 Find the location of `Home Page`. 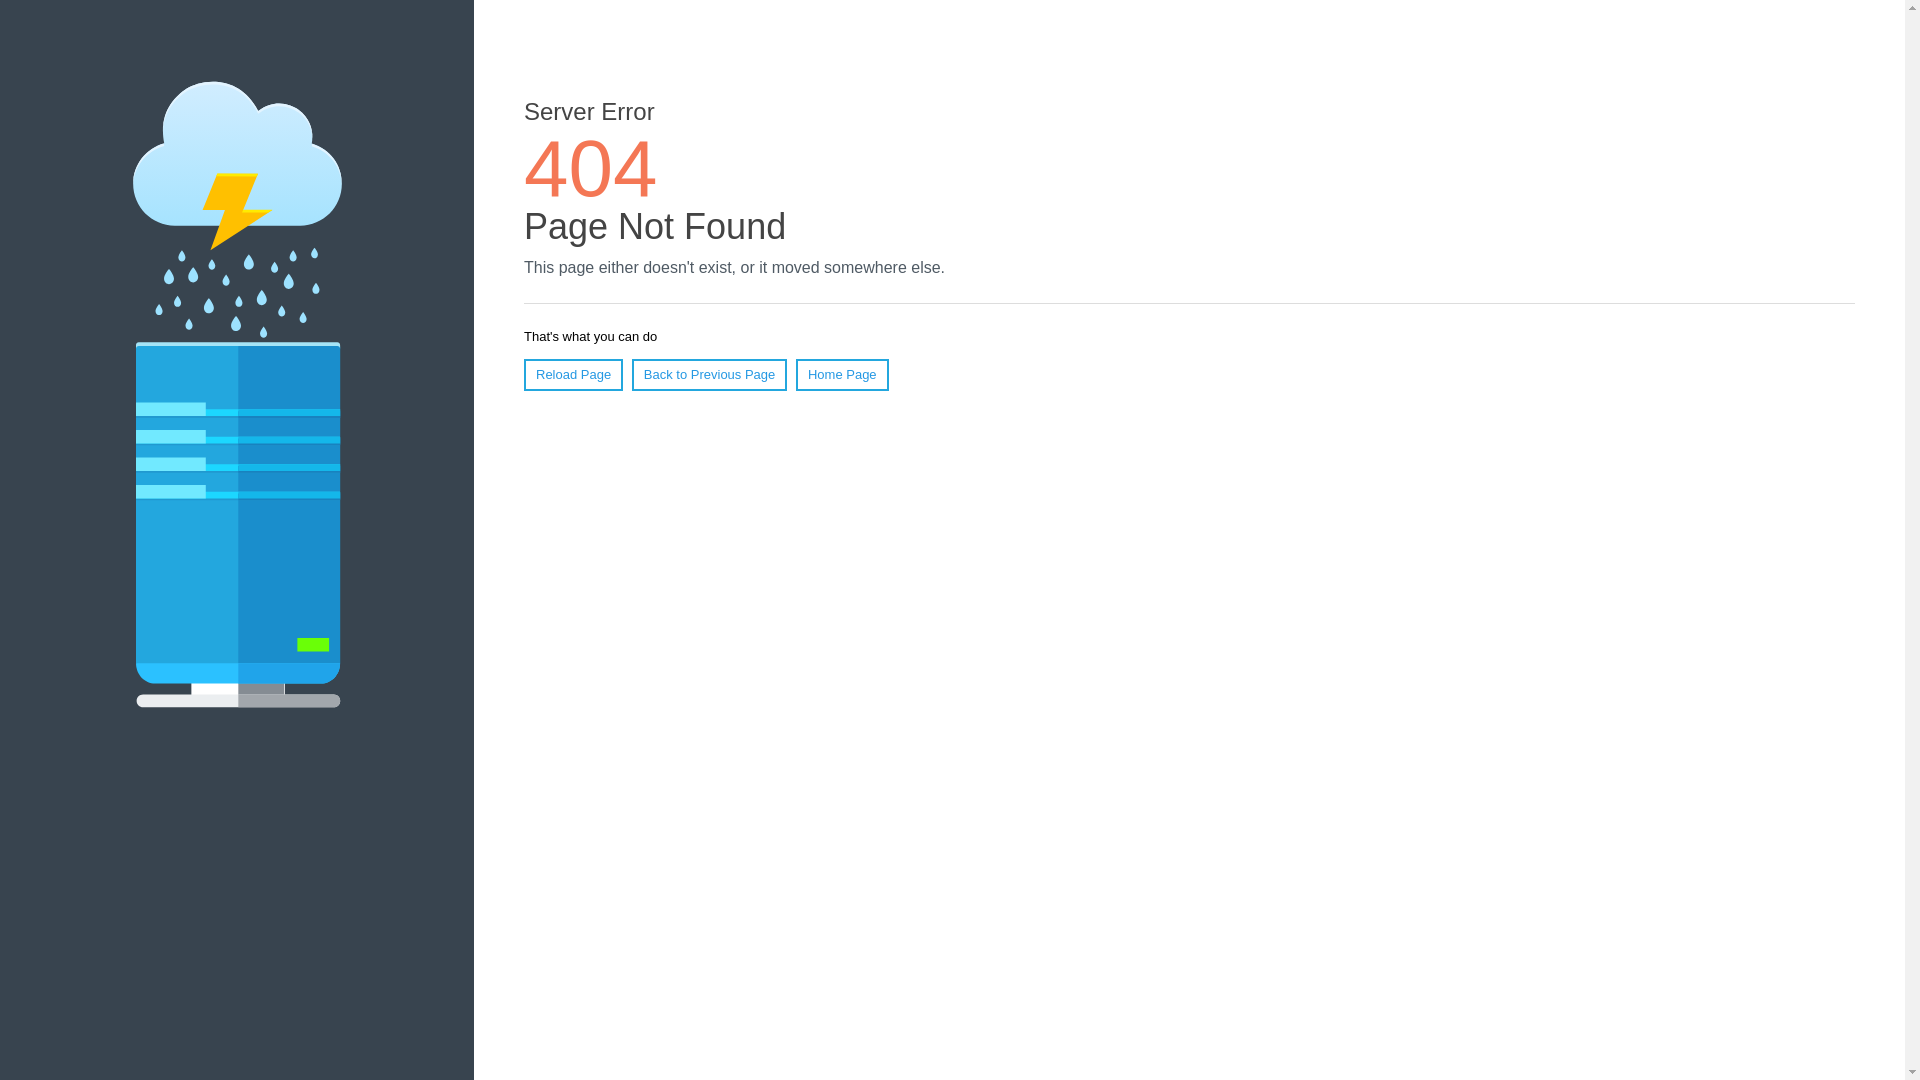

Home Page is located at coordinates (842, 375).